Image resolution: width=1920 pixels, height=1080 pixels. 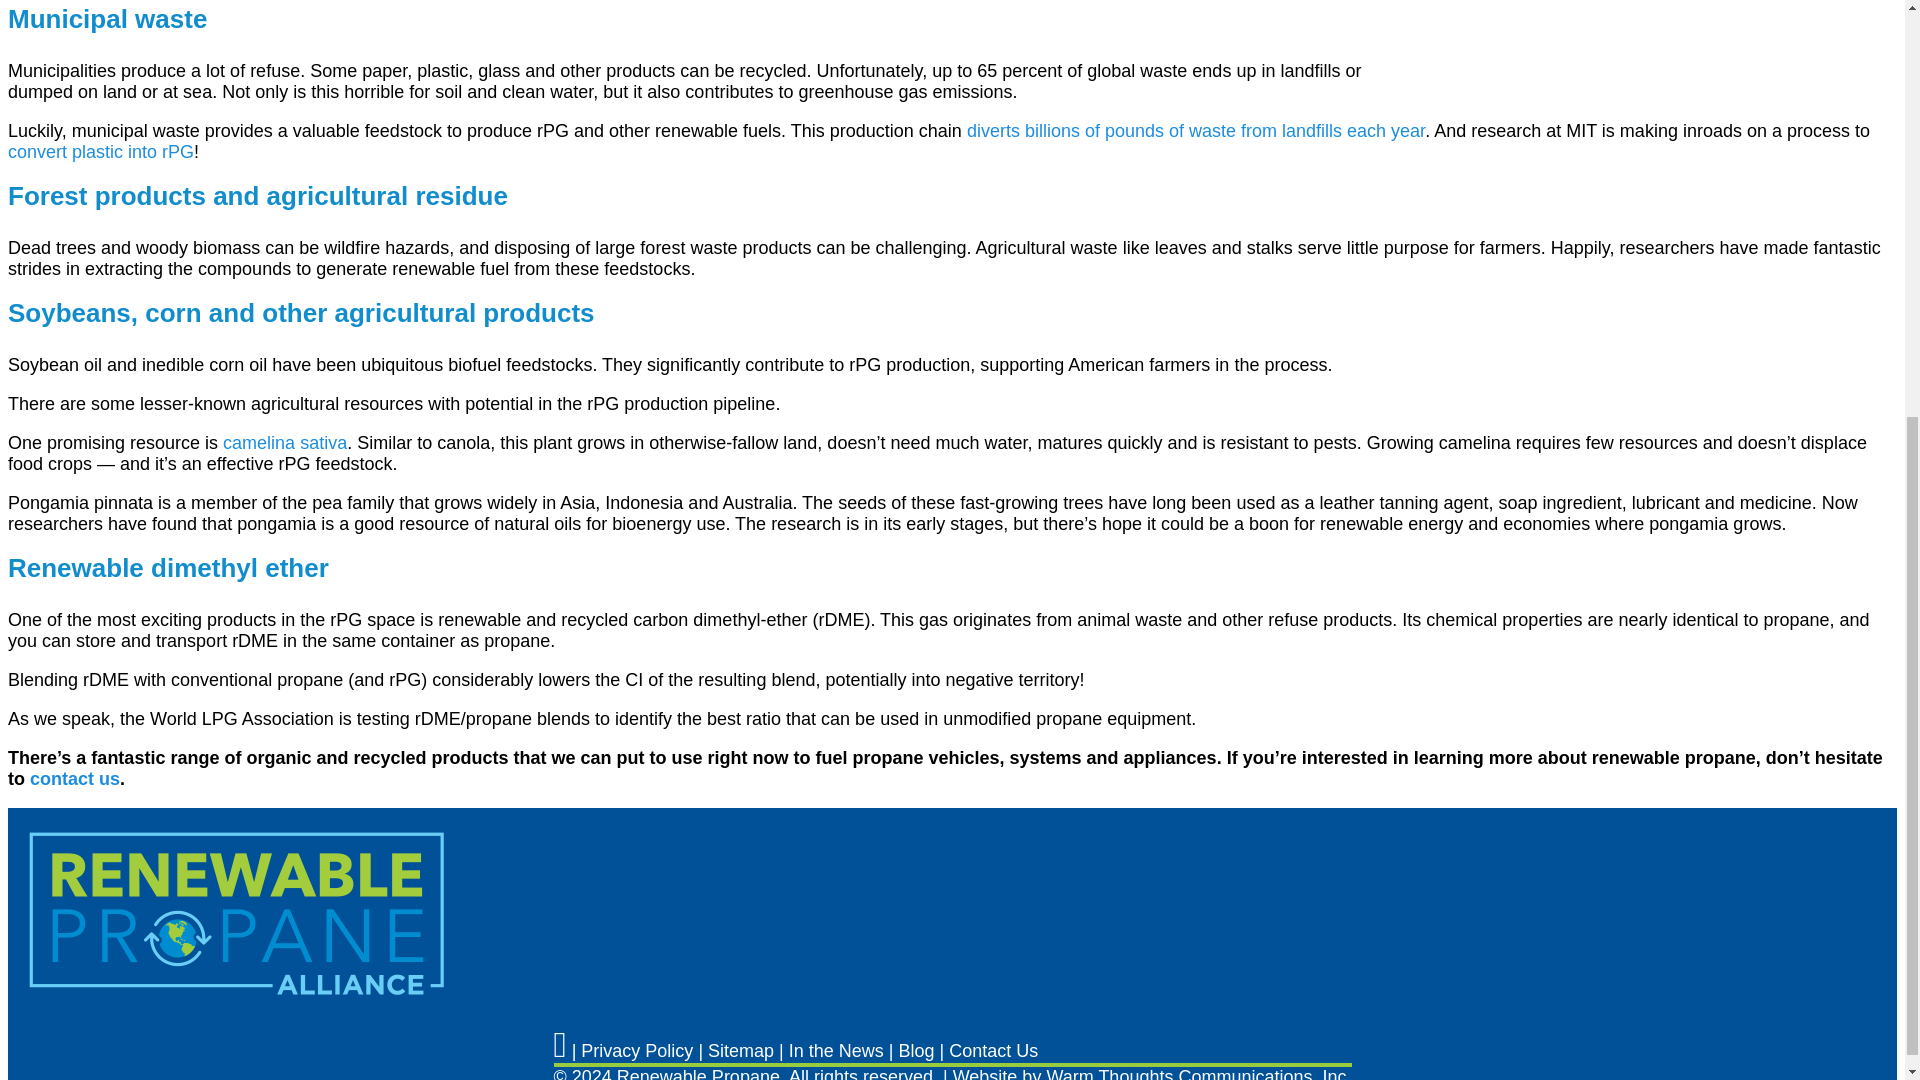 What do you see at coordinates (1196, 130) in the screenshot?
I see `diverts billions of pounds of waste from landfills each year` at bounding box center [1196, 130].